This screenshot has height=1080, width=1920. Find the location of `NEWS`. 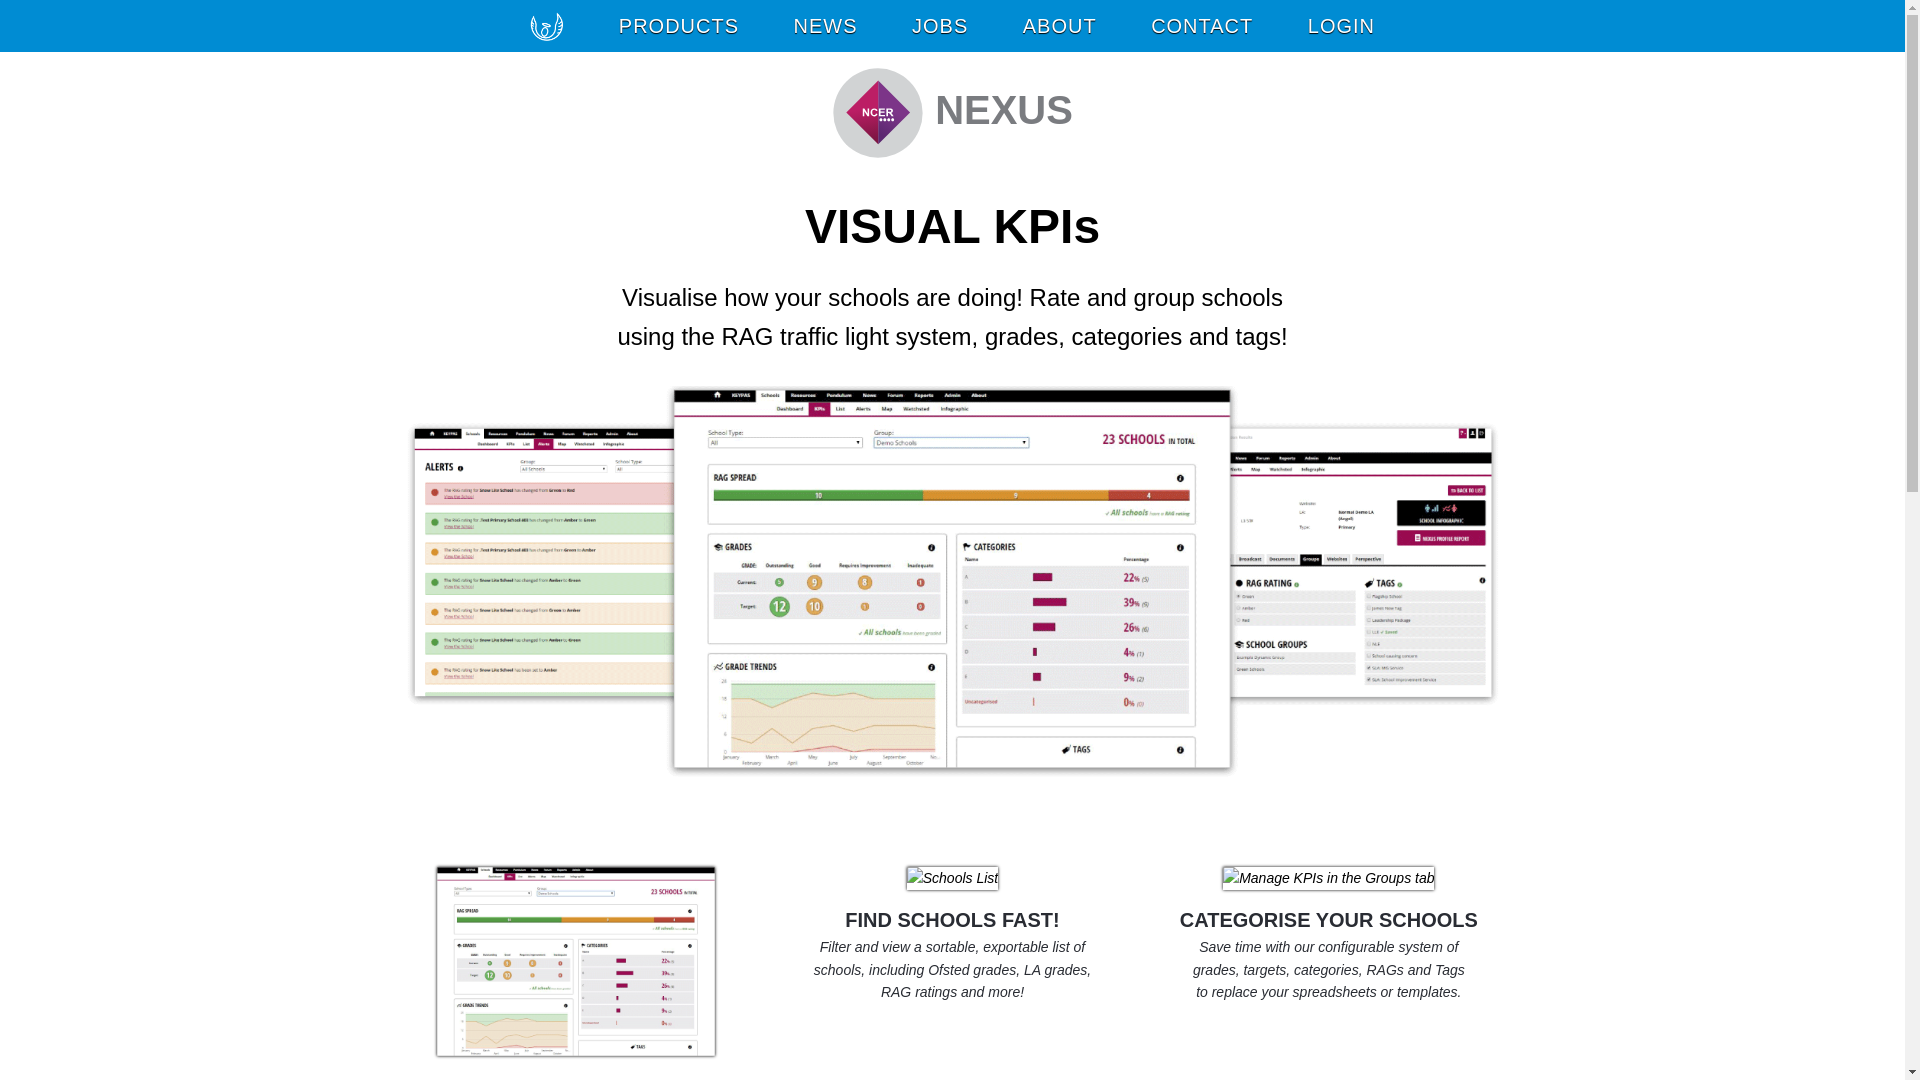

NEWS is located at coordinates (825, 26).